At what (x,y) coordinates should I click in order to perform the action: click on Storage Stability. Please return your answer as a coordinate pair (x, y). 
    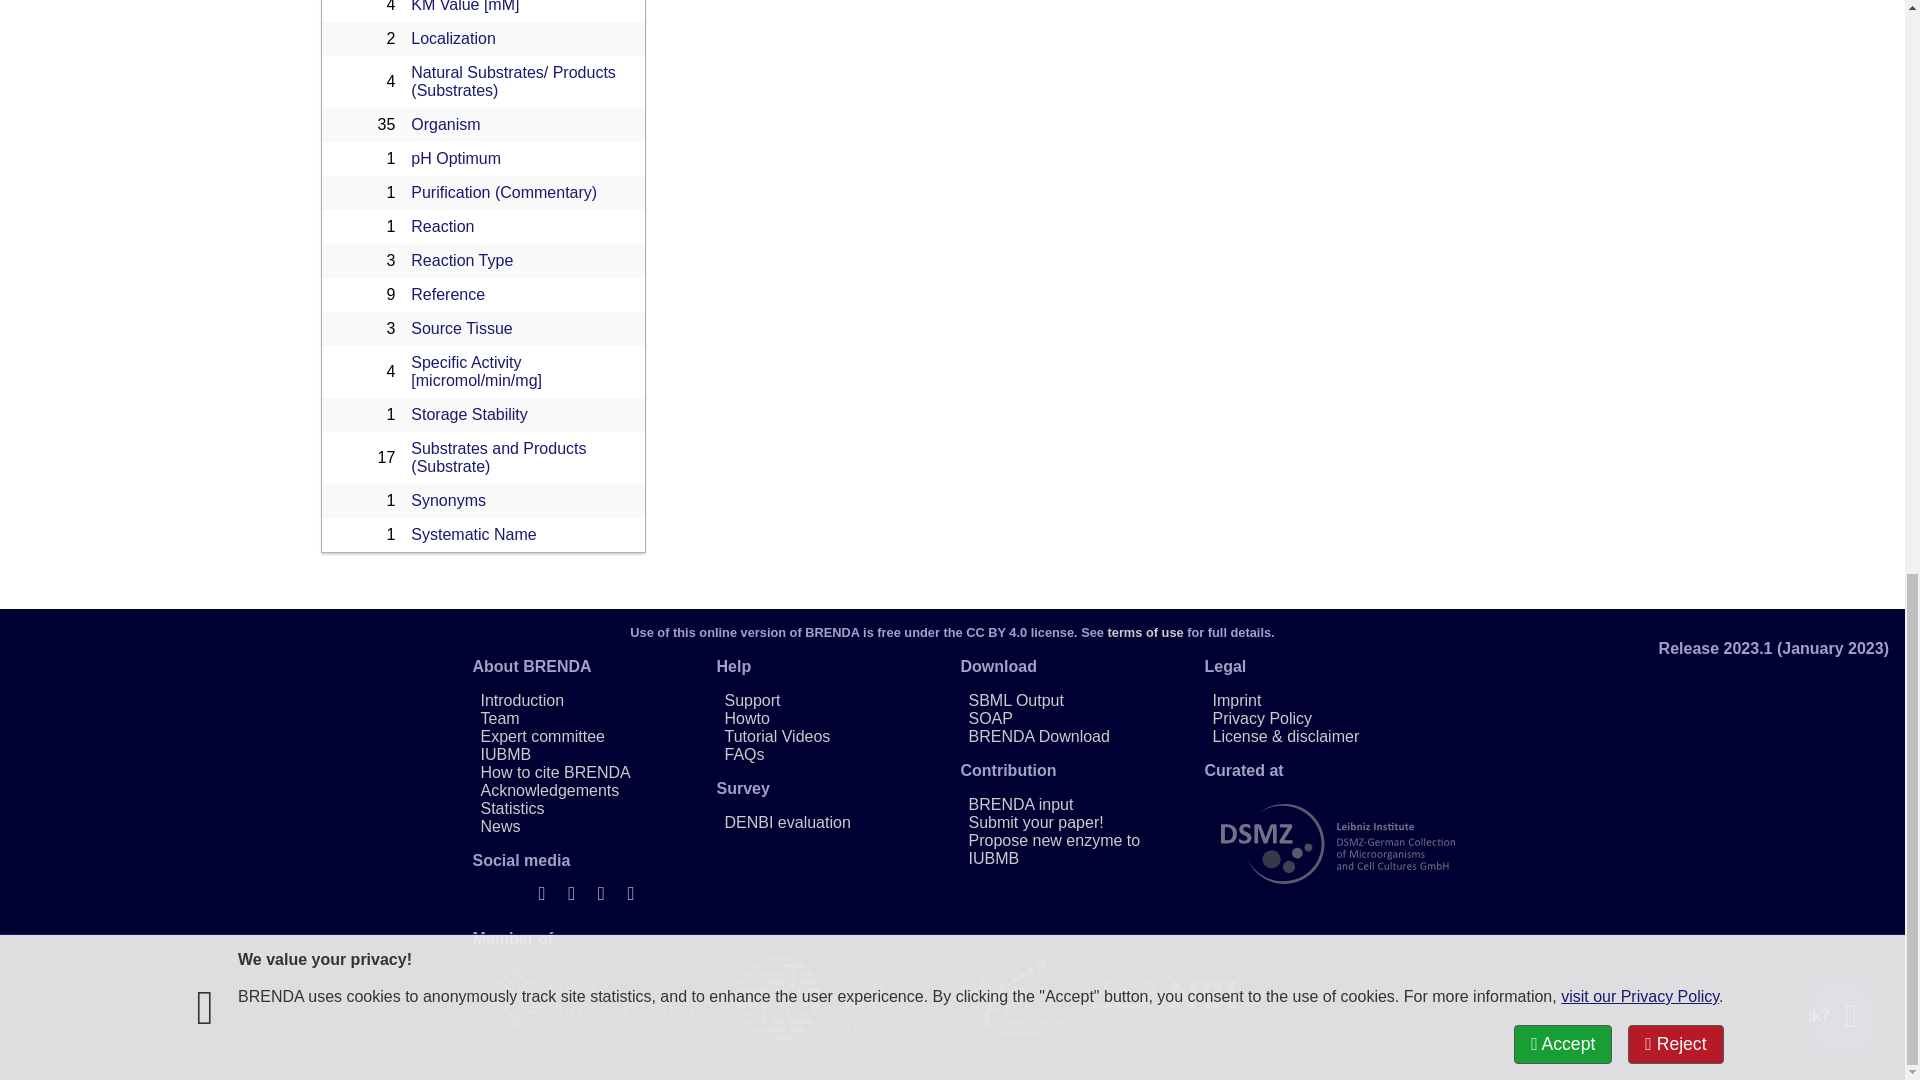
    Looking at the image, I should click on (469, 414).